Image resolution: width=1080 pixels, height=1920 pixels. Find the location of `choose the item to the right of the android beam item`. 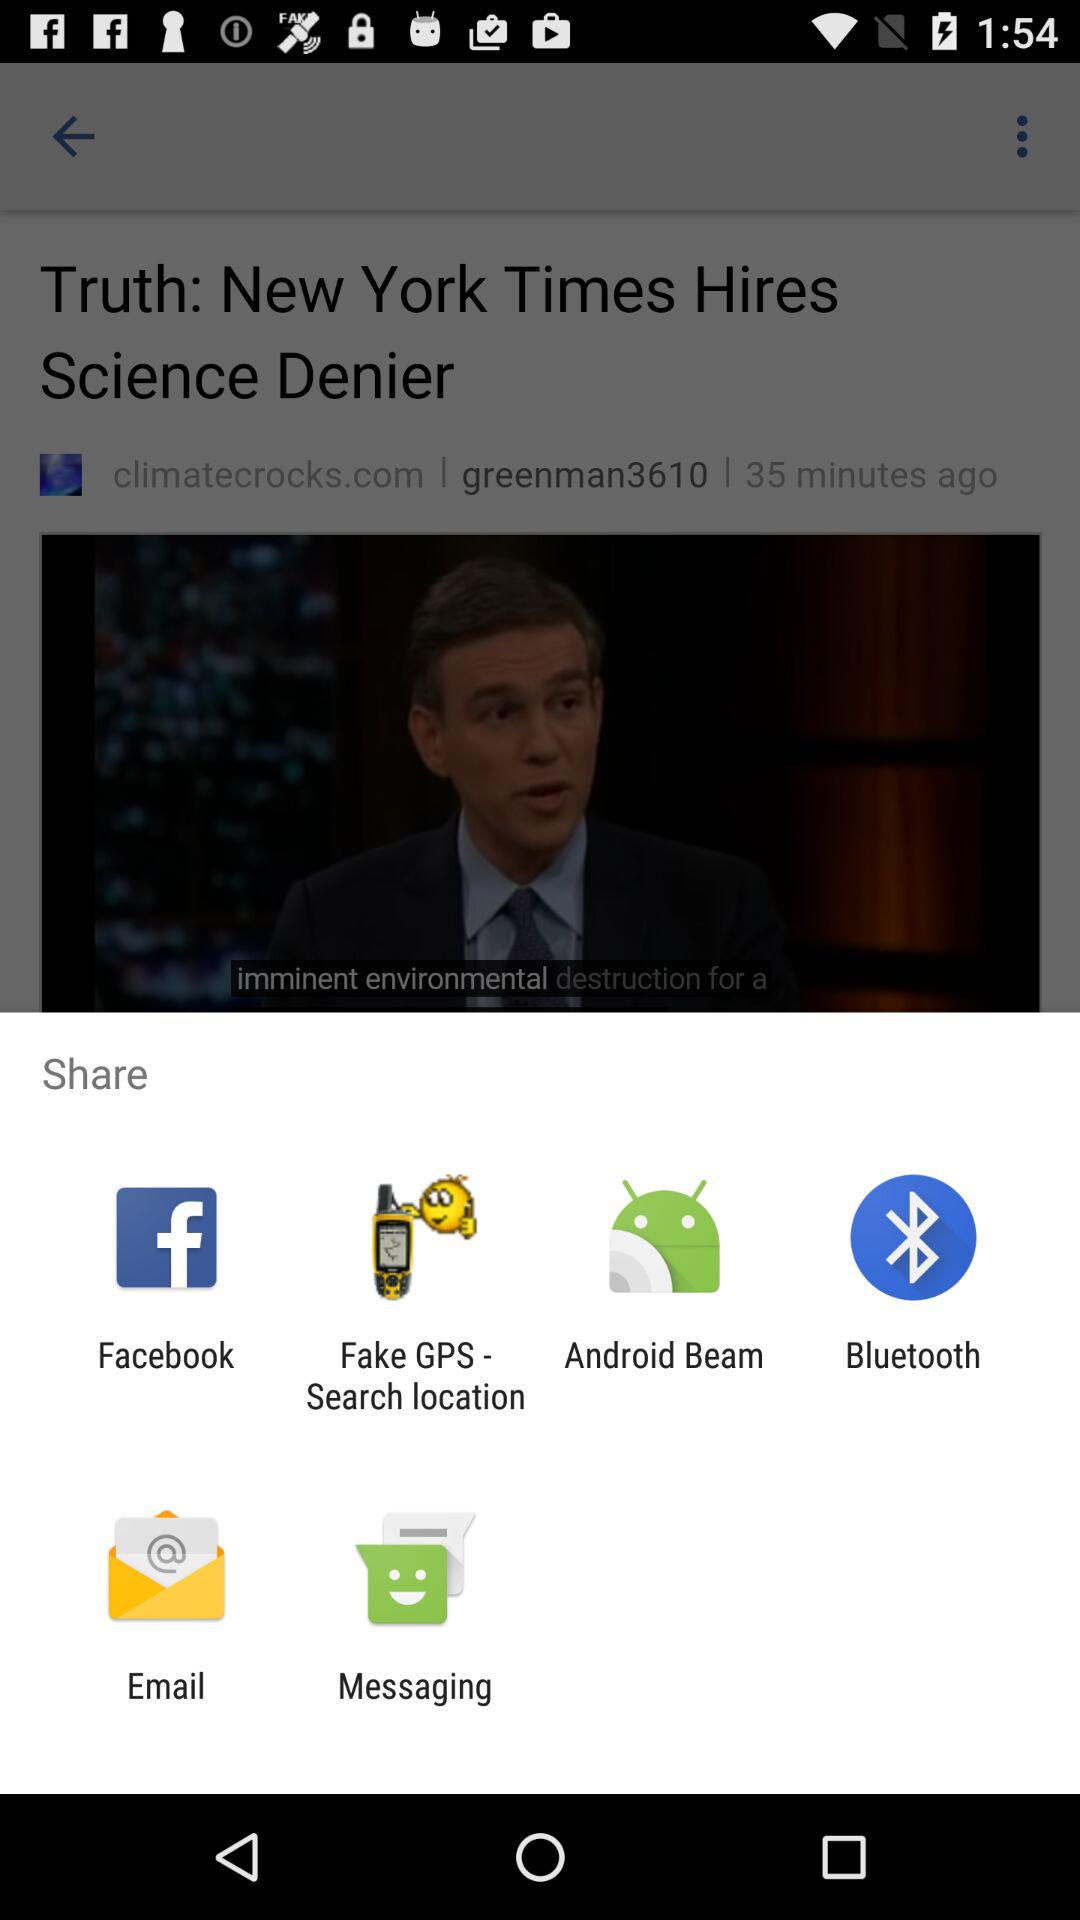

choose the item to the right of the android beam item is located at coordinates (913, 1375).